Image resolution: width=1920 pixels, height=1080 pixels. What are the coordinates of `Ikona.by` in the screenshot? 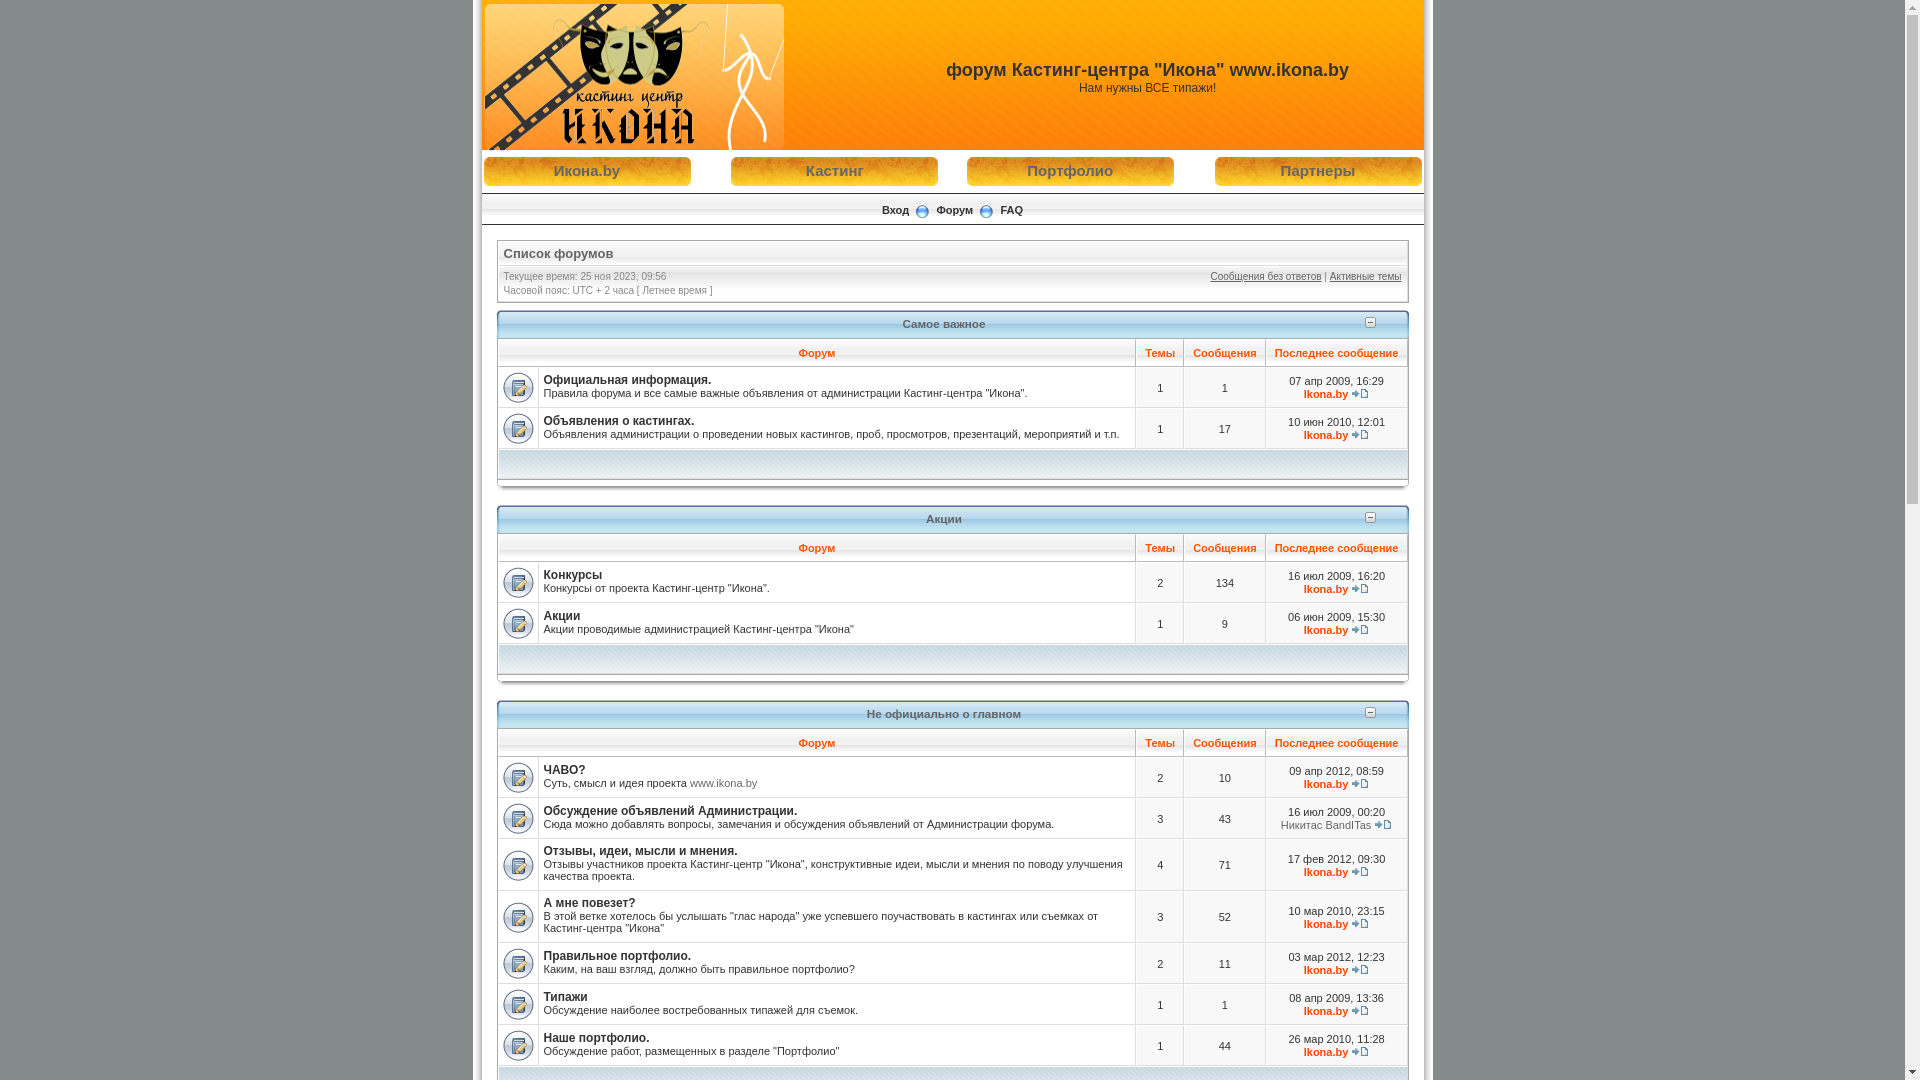 It's located at (1326, 872).